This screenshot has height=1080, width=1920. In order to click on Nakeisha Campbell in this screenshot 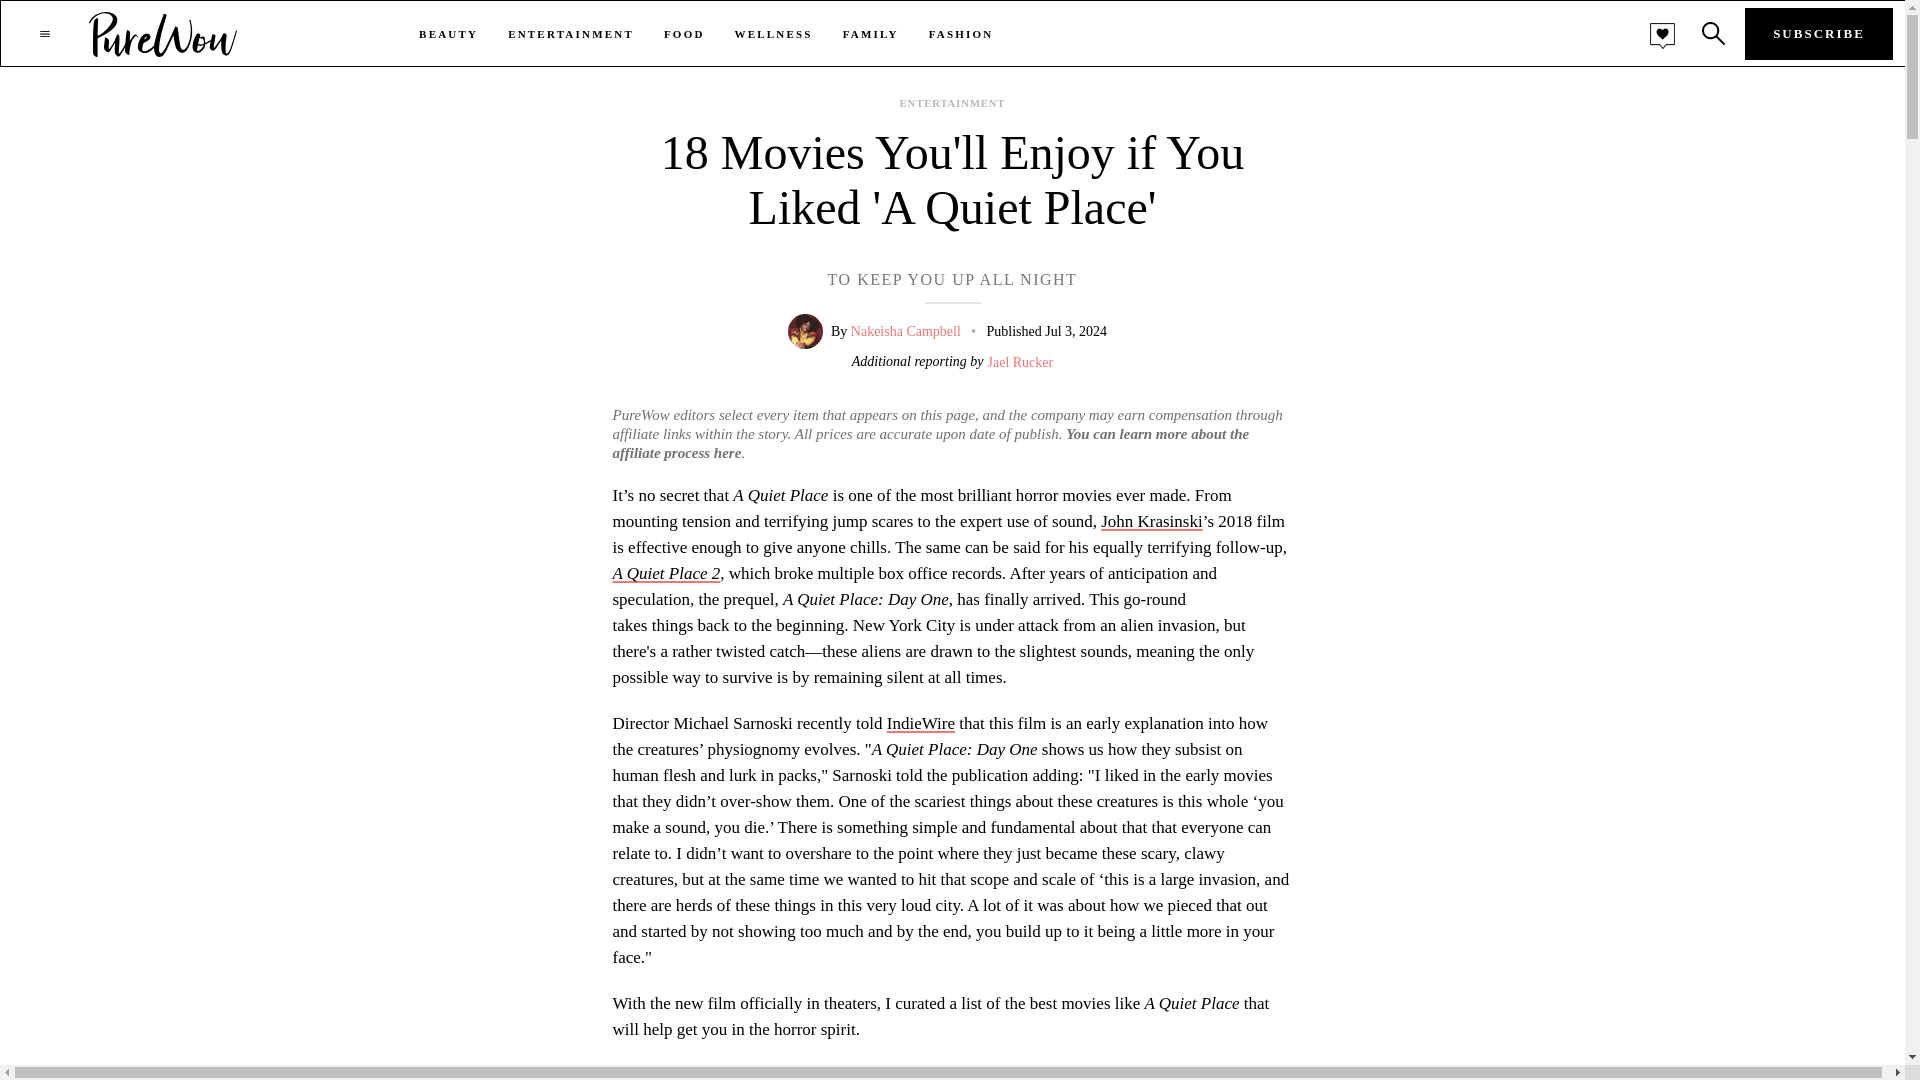, I will do `click(906, 332)`.